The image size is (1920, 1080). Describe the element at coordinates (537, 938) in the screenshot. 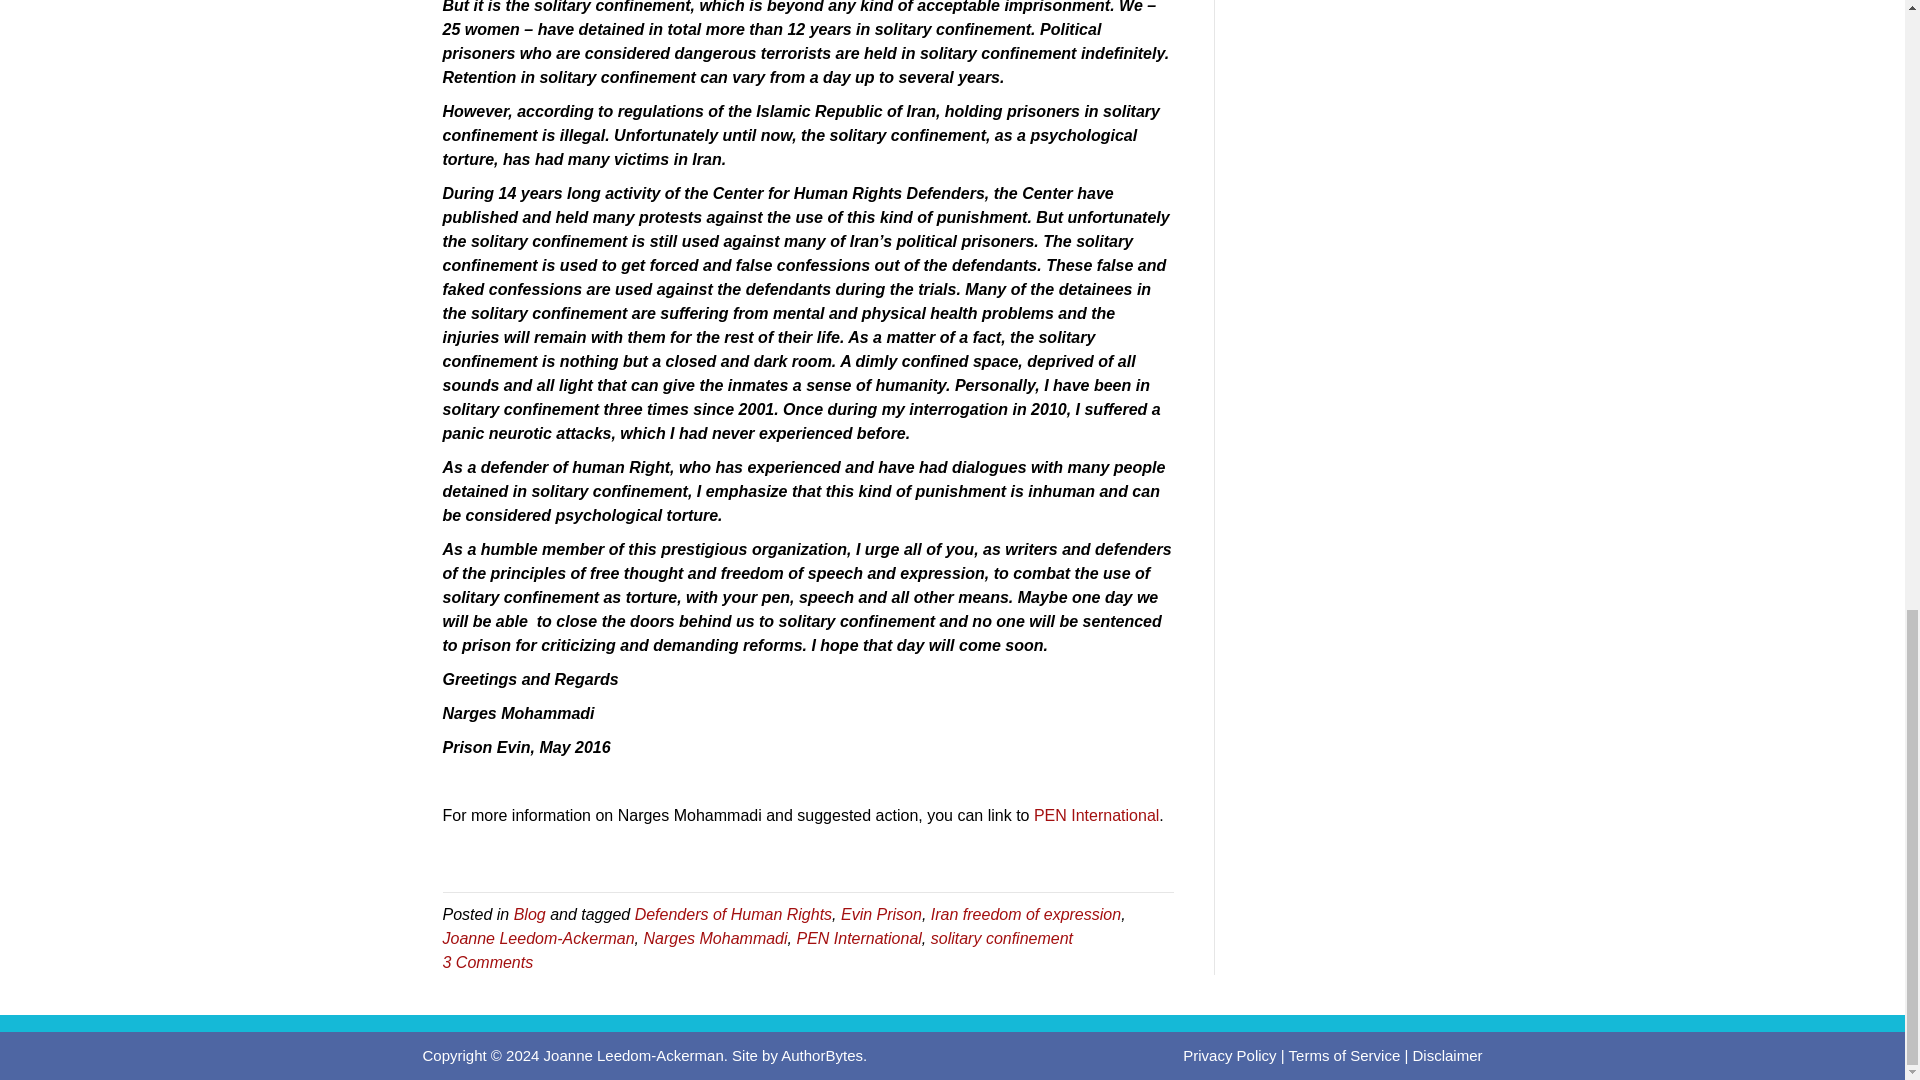

I see `Joanne Leedom-Ackerman` at that location.